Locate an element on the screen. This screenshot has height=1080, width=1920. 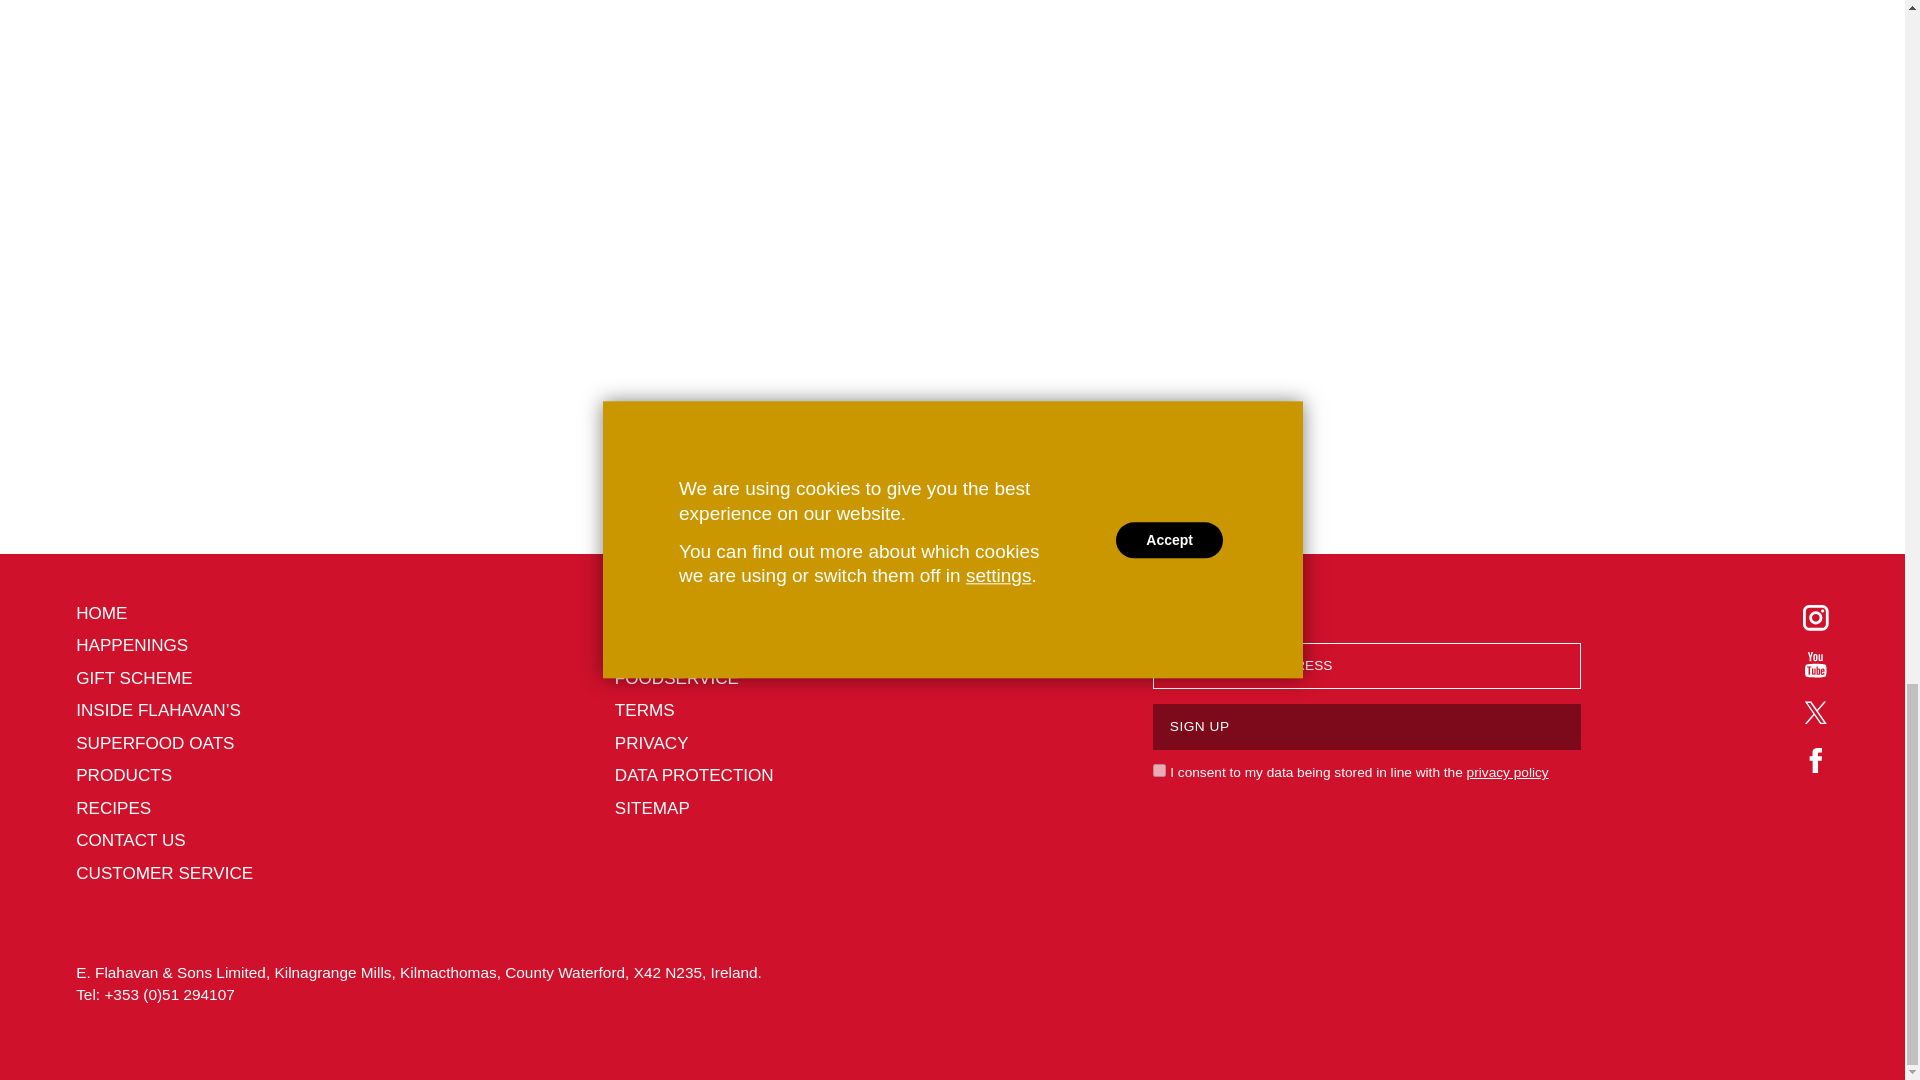
YouTube is located at coordinates (1814, 664).